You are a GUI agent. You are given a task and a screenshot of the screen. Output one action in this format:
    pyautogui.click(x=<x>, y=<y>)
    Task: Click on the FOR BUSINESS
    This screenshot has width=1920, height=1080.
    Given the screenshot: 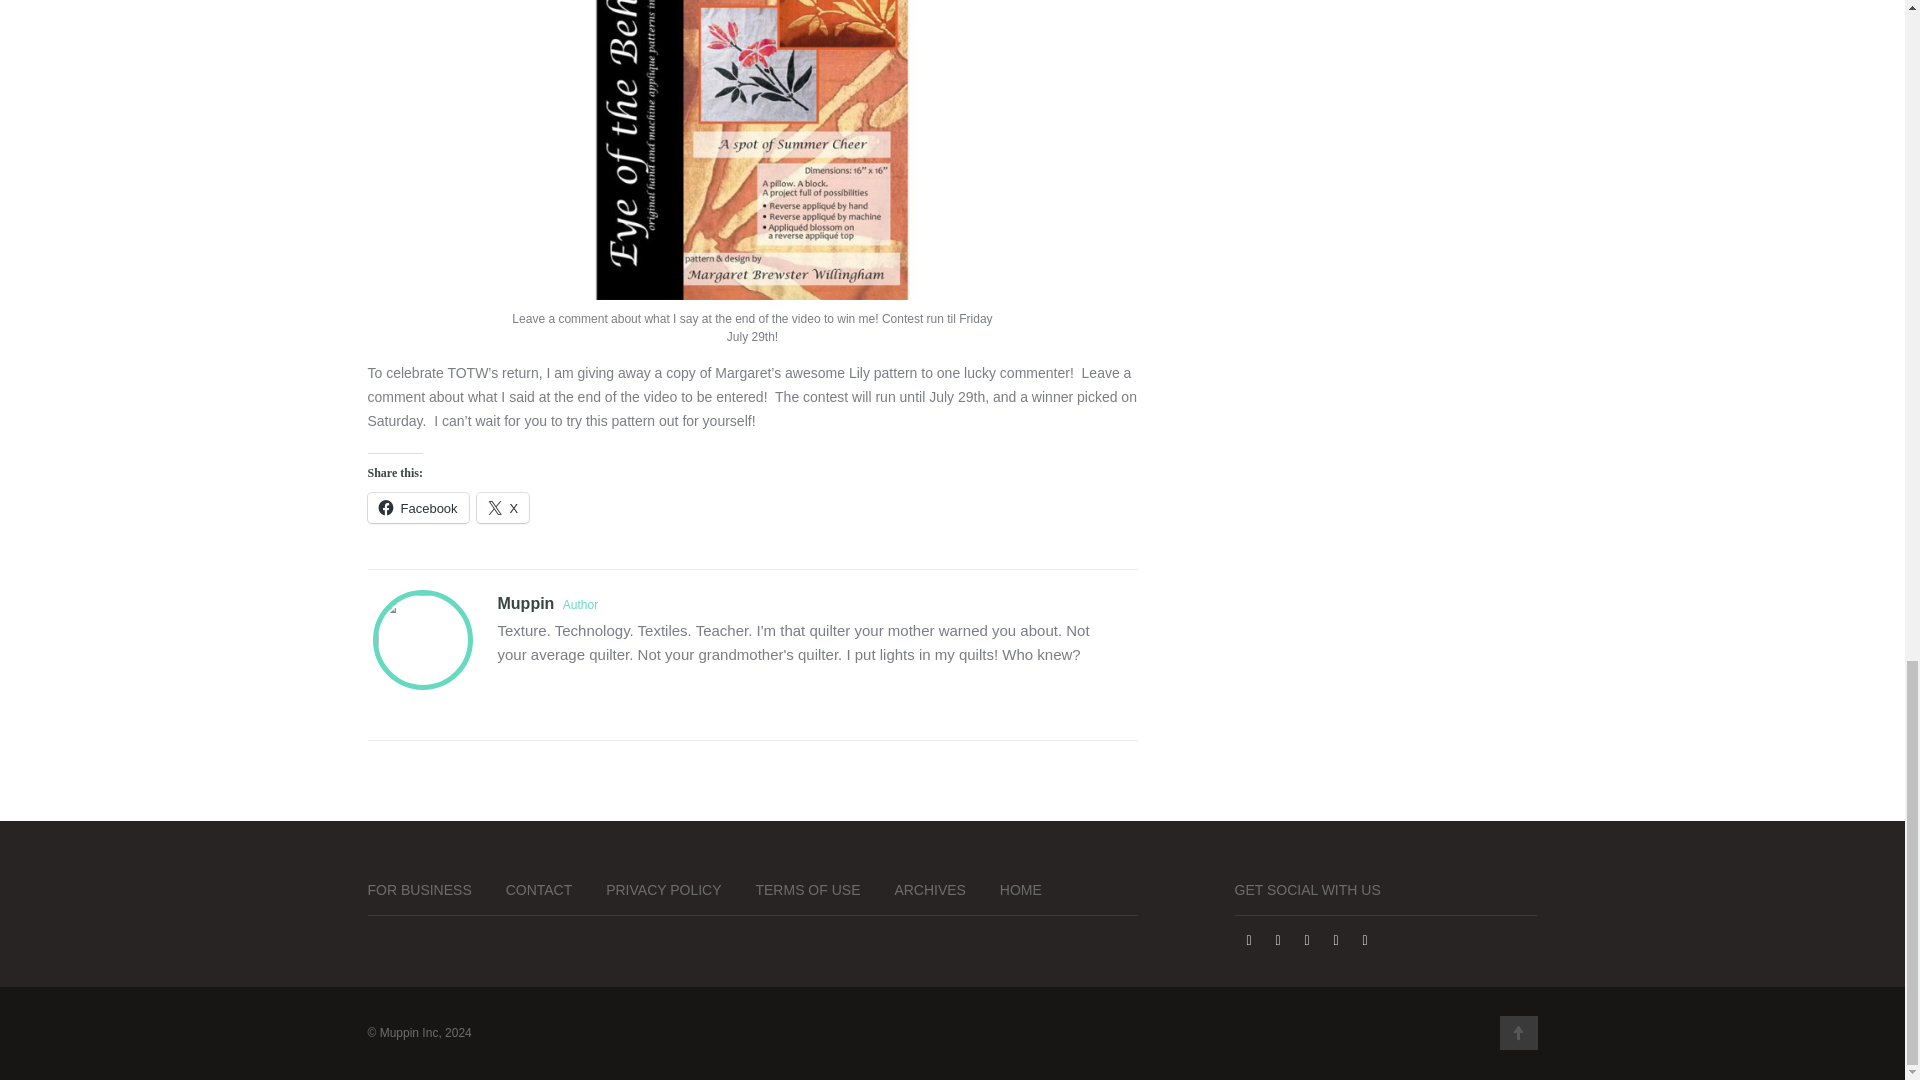 What is the action you would take?
    pyautogui.click(x=420, y=890)
    